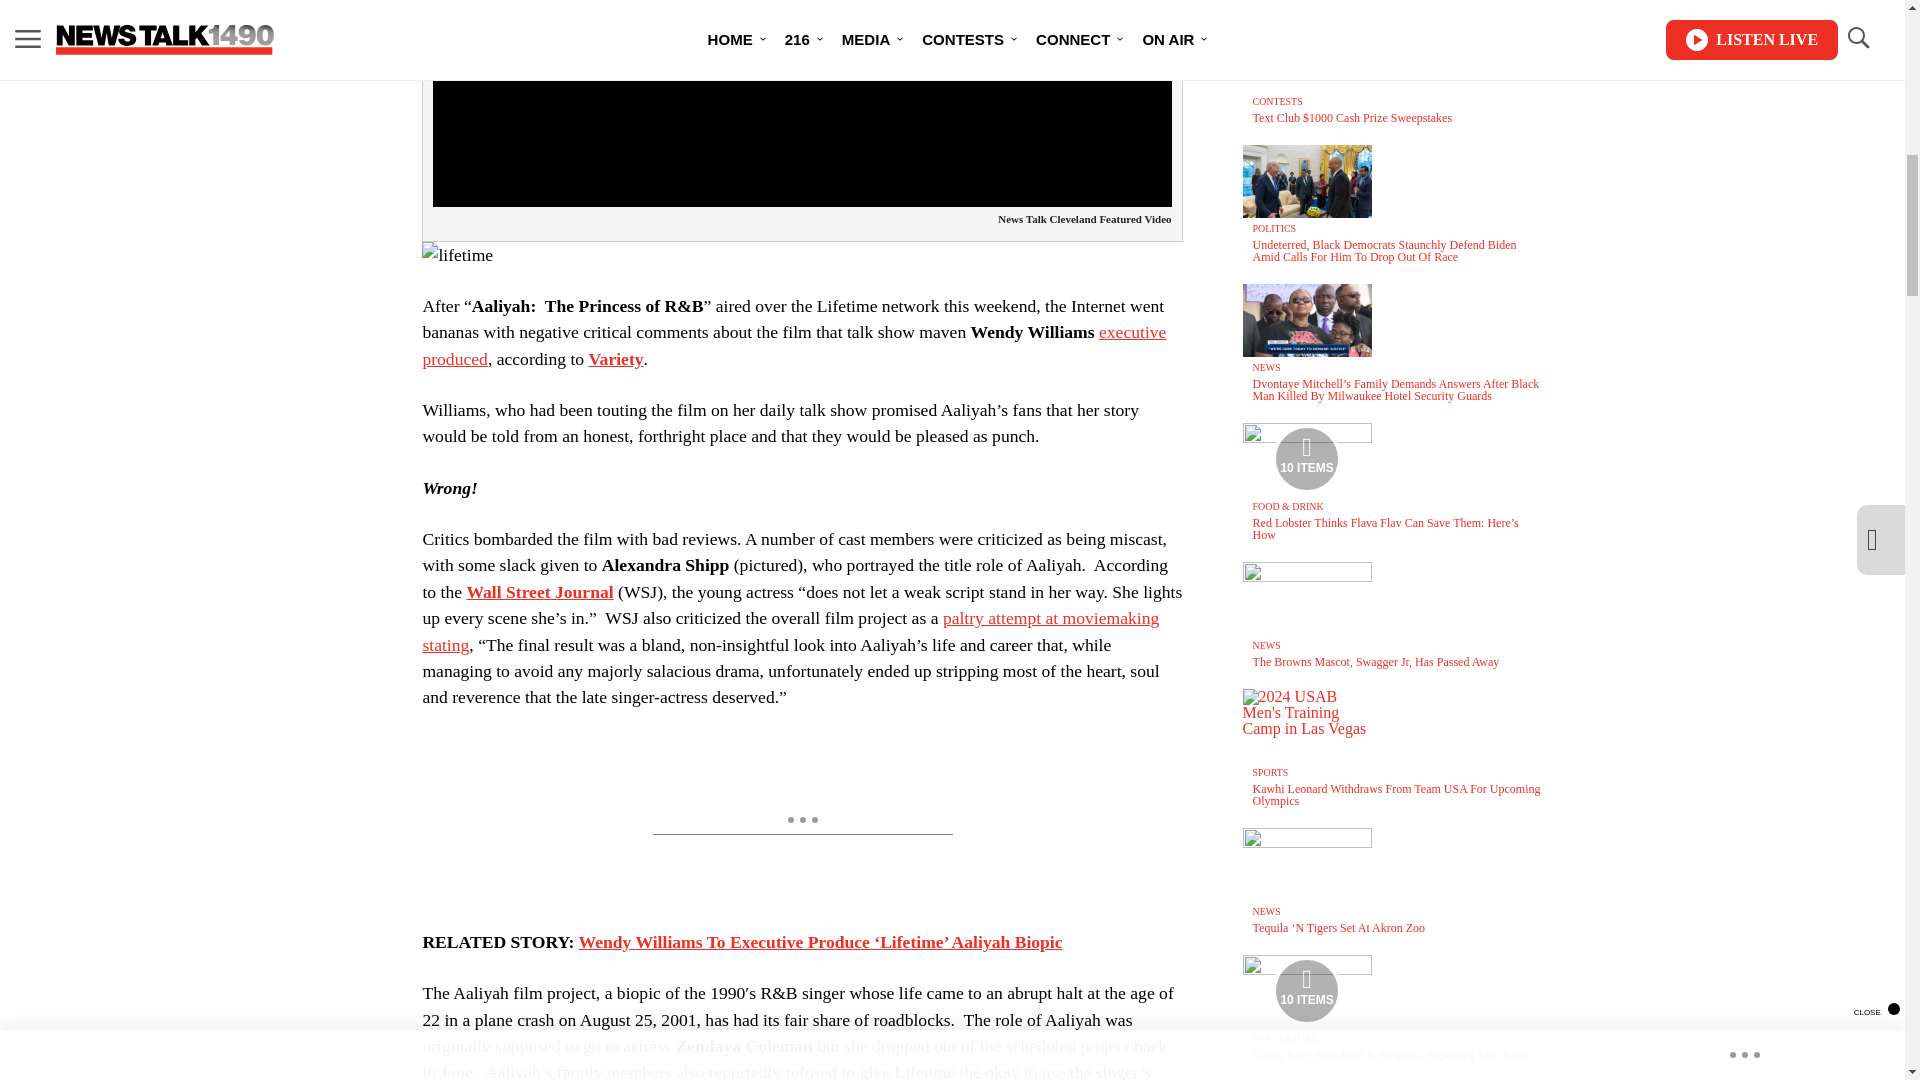 The width and height of the screenshot is (1920, 1080). I want to click on executive produced, so click(794, 344).